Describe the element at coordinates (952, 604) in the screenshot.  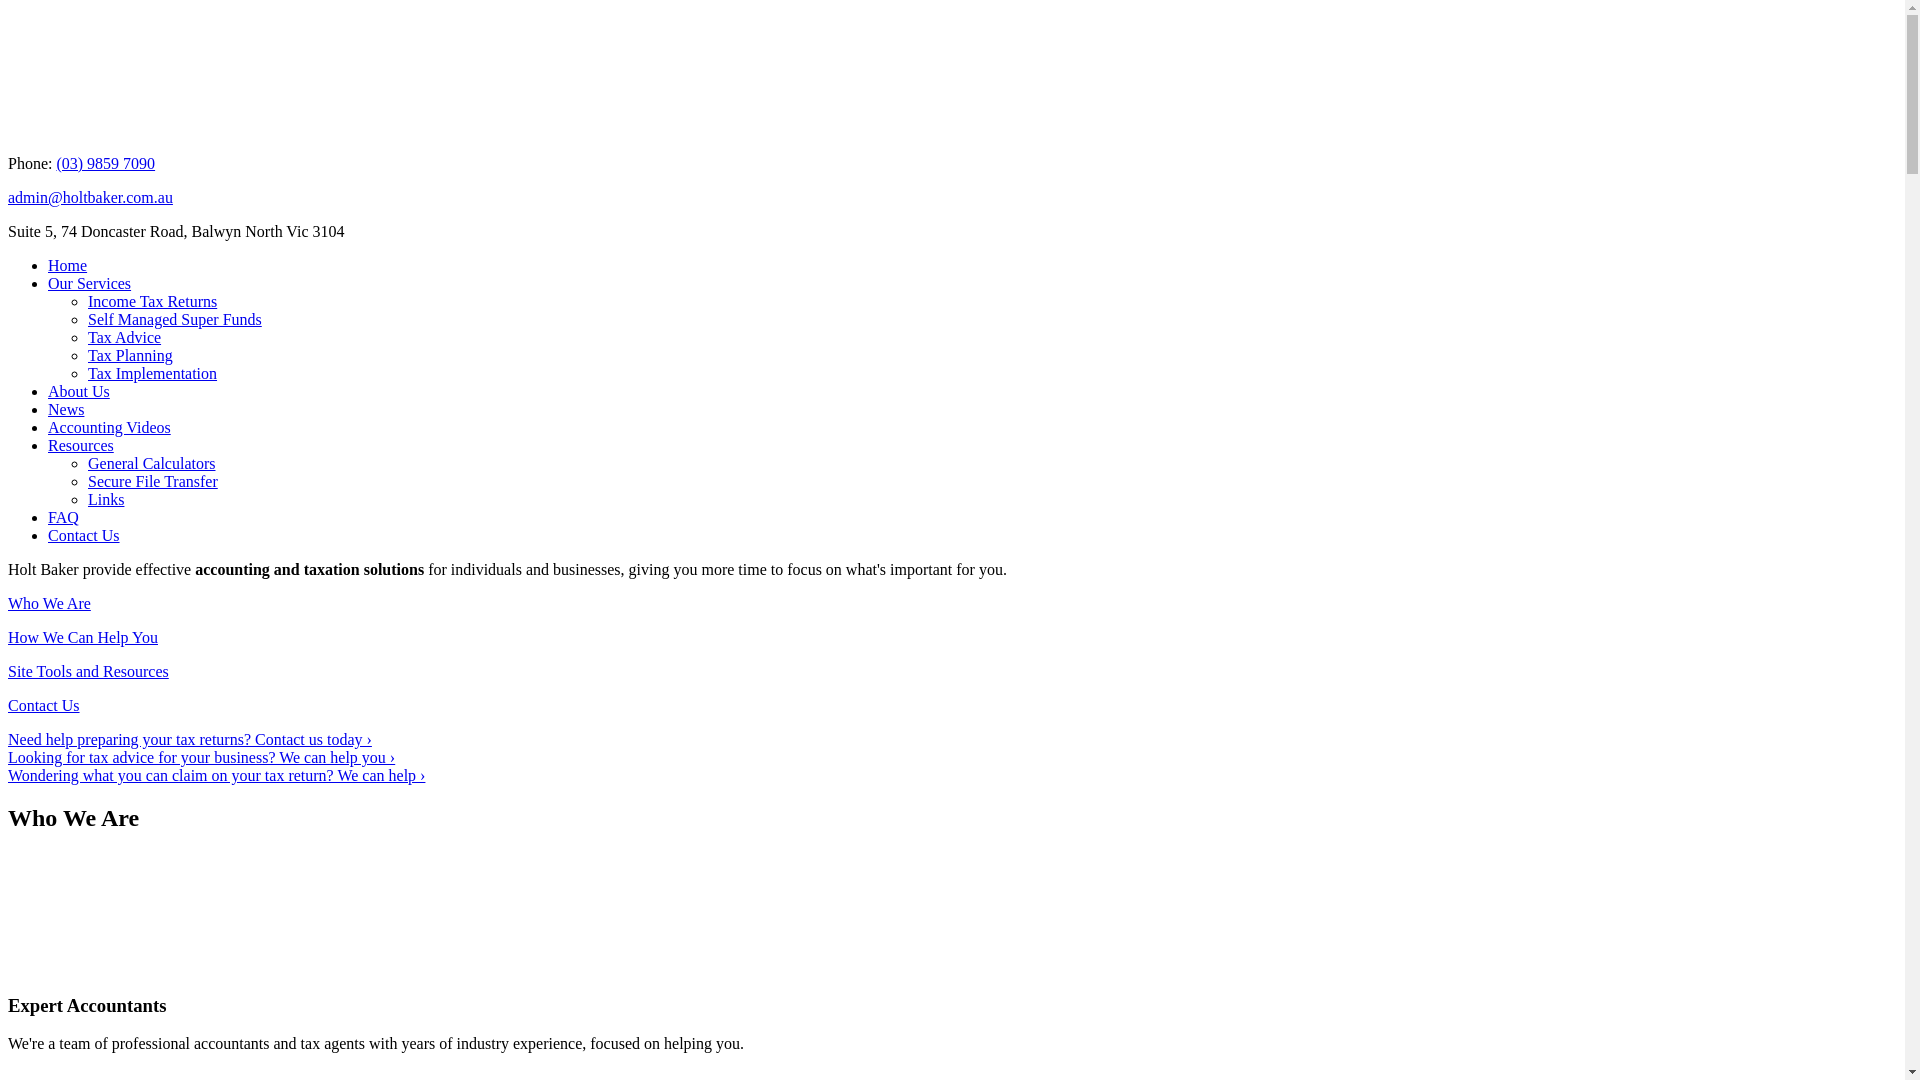
I see `Who We Are` at that location.